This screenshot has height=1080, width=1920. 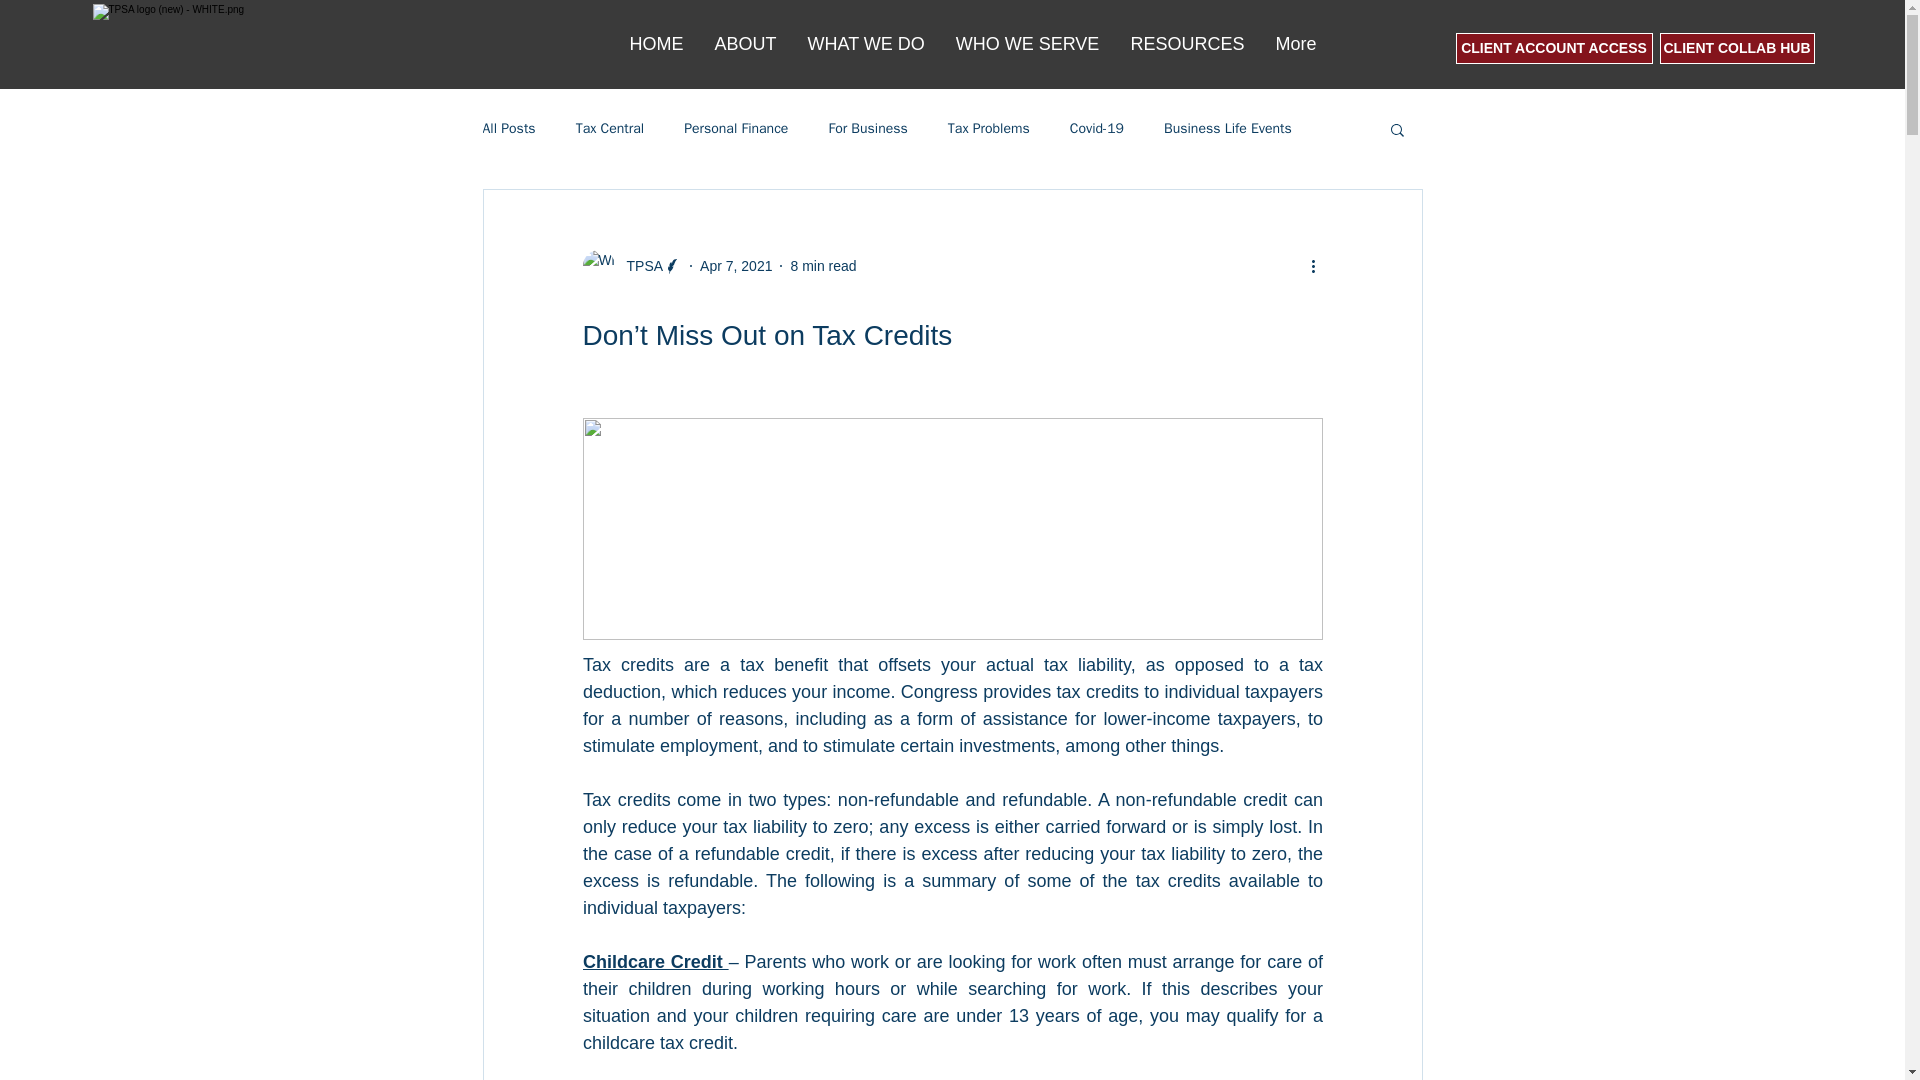 What do you see at coordinates (508, 128) in the screenshot?
I see `All Posts` at bounding box center [508, 128].